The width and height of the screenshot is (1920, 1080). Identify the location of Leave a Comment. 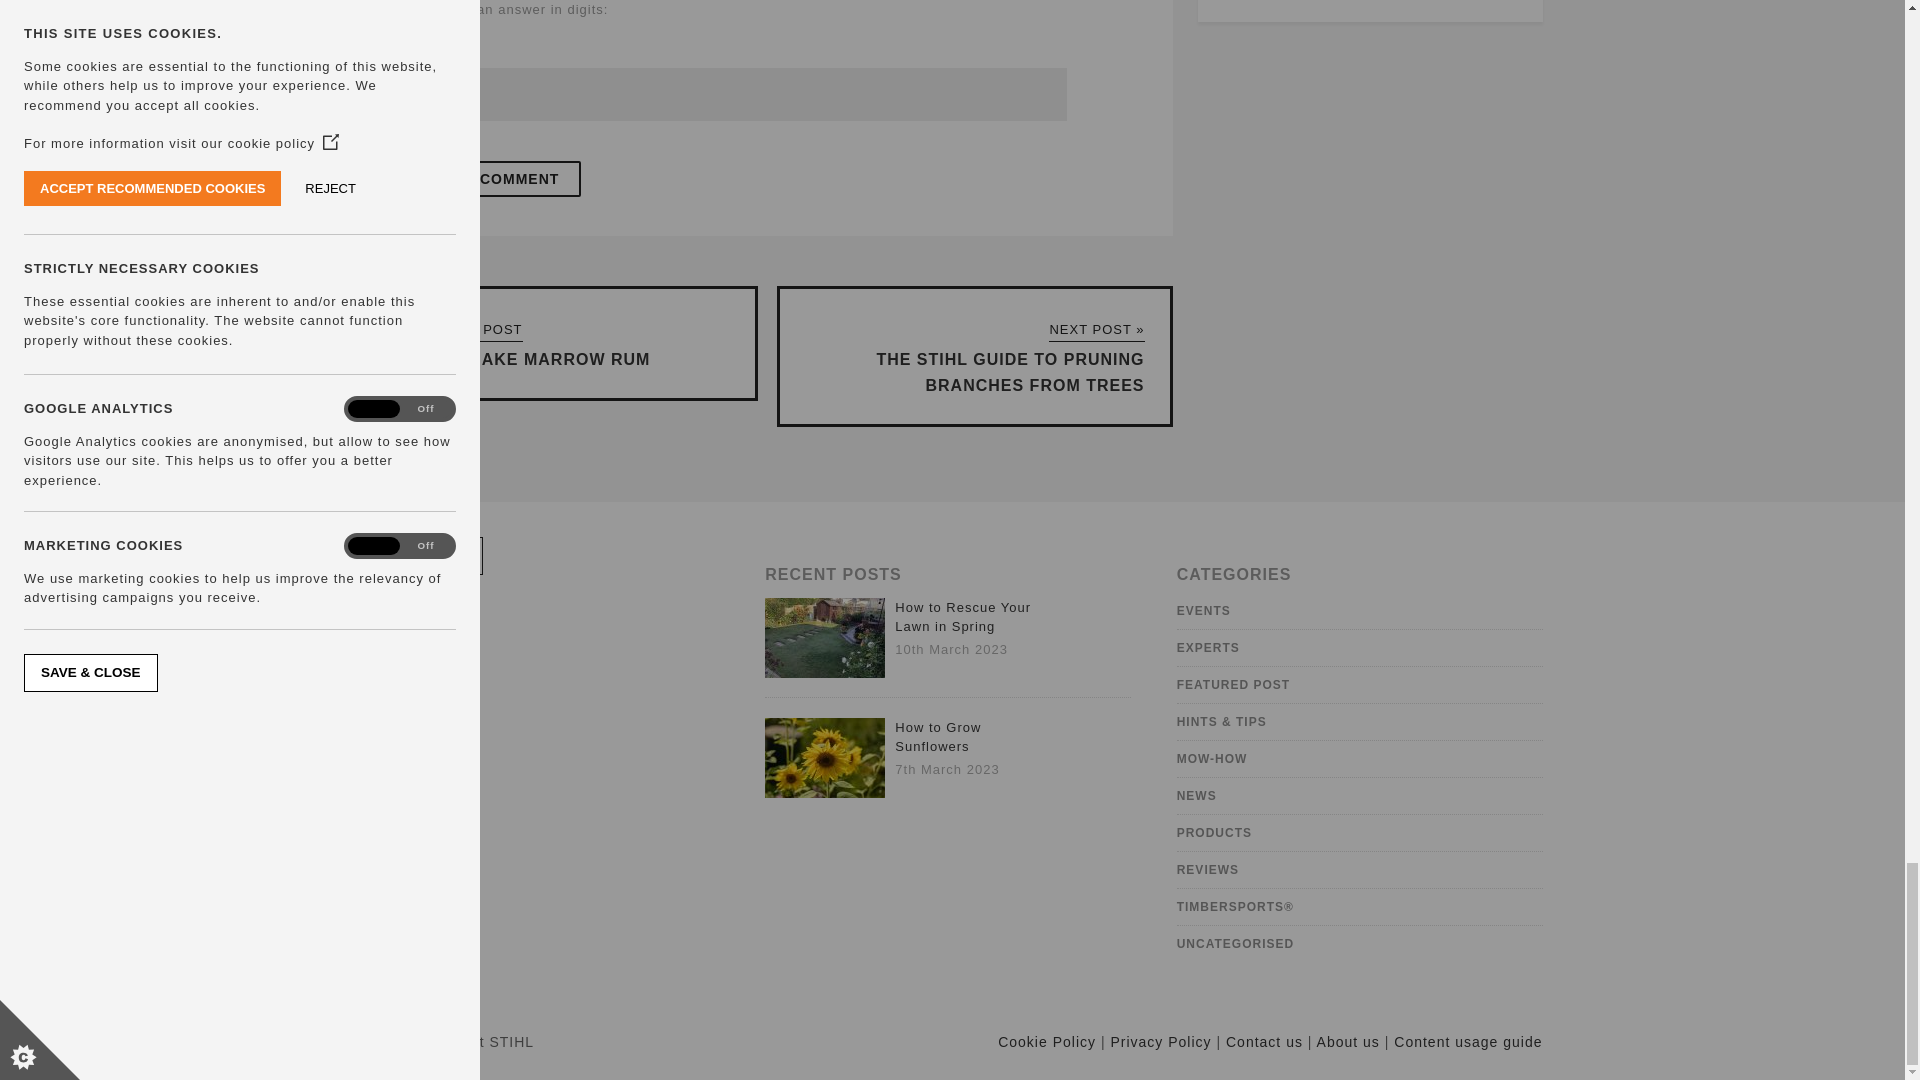
(484, 178).